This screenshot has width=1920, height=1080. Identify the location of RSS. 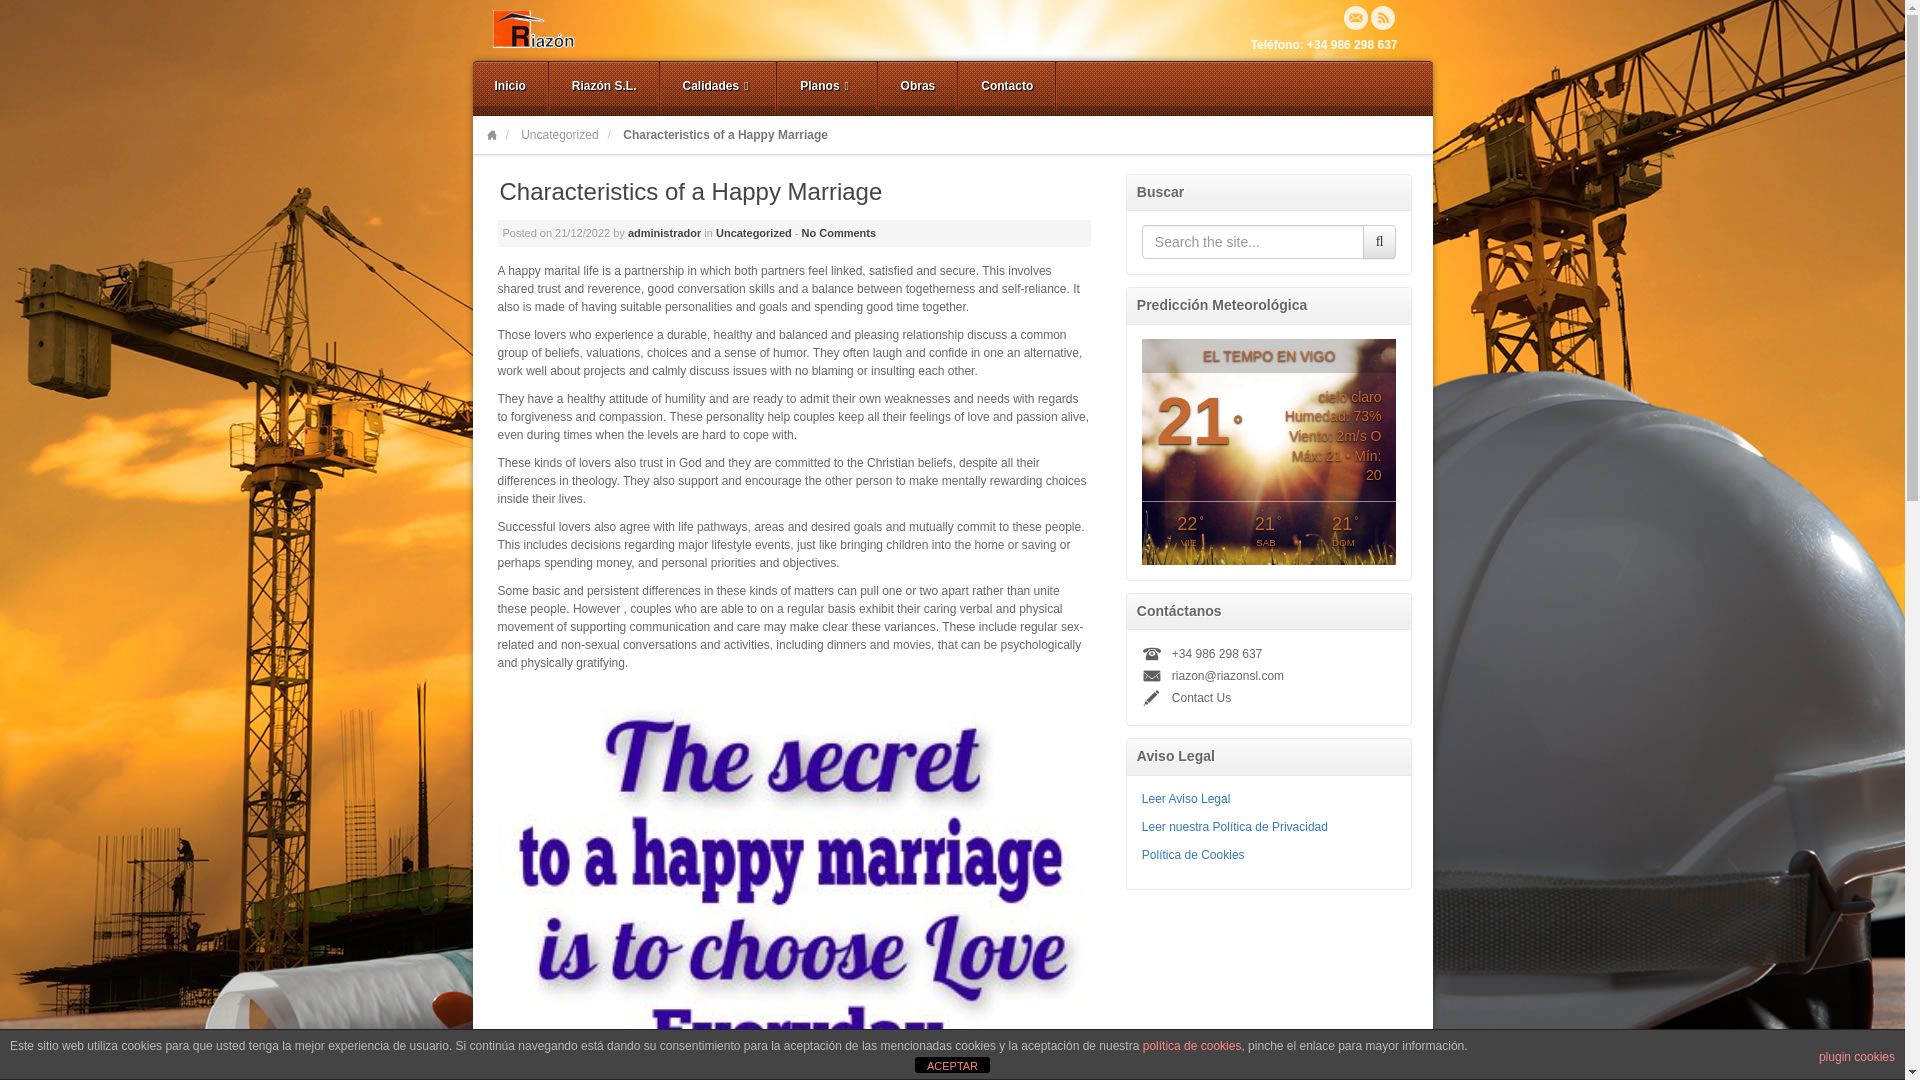
(1382, 18).